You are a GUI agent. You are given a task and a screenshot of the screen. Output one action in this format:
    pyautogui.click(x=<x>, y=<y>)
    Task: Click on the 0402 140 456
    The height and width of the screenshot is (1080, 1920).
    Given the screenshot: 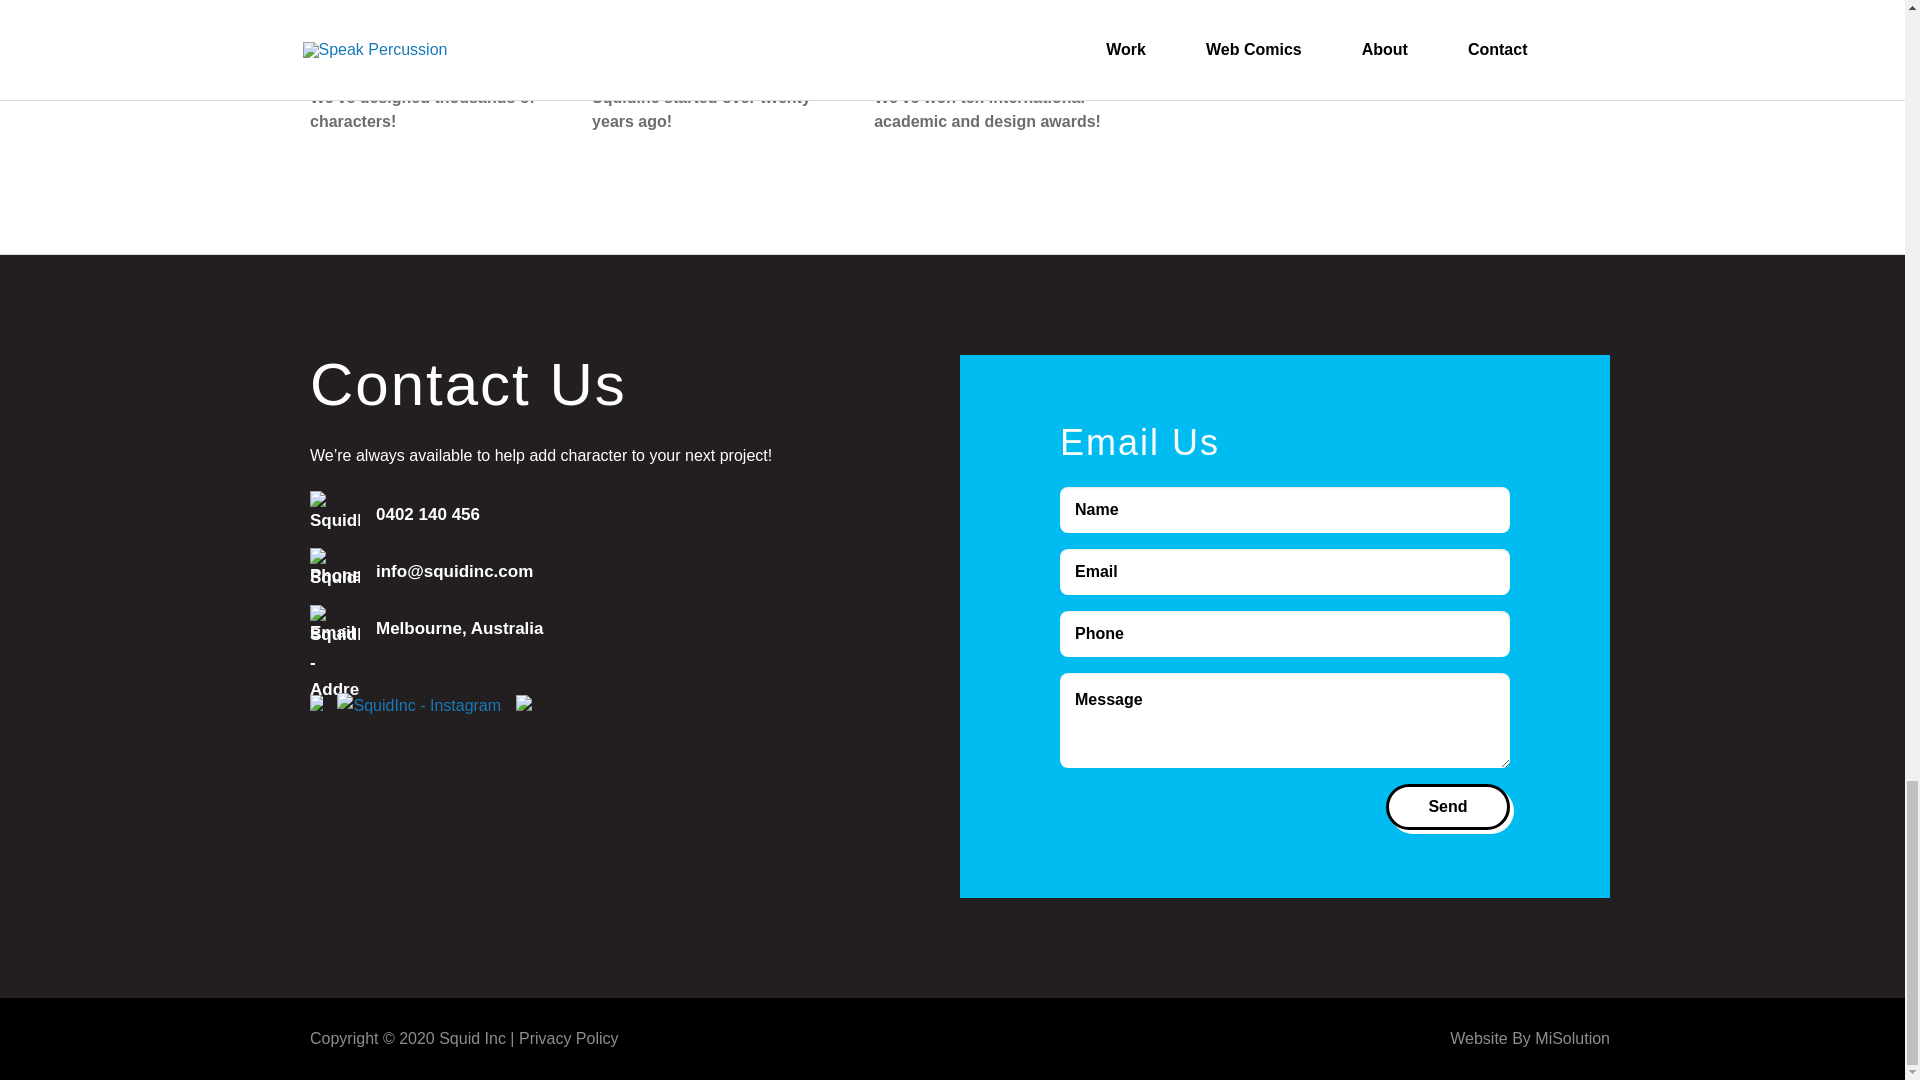 What is the action you would take?
    pyautogui.click(x=608, y=514)
    